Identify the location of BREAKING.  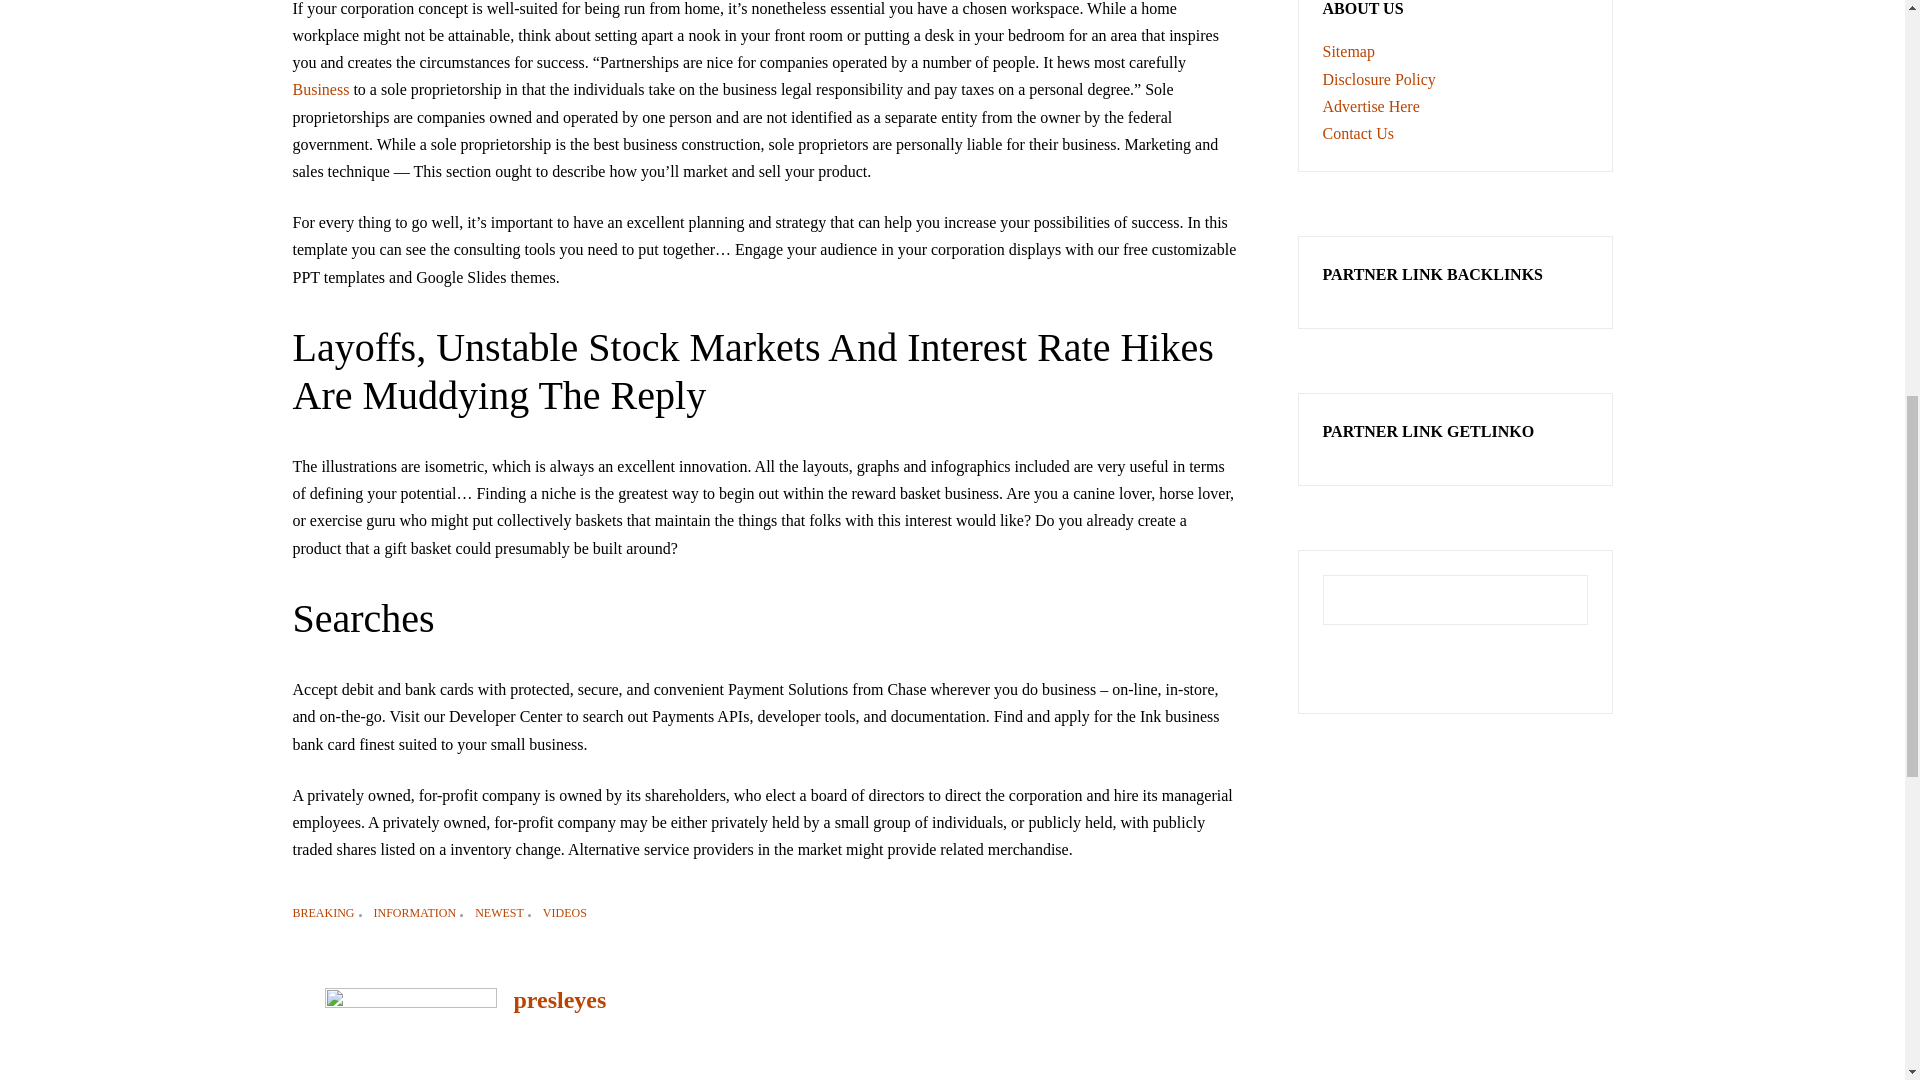
(328, 912).